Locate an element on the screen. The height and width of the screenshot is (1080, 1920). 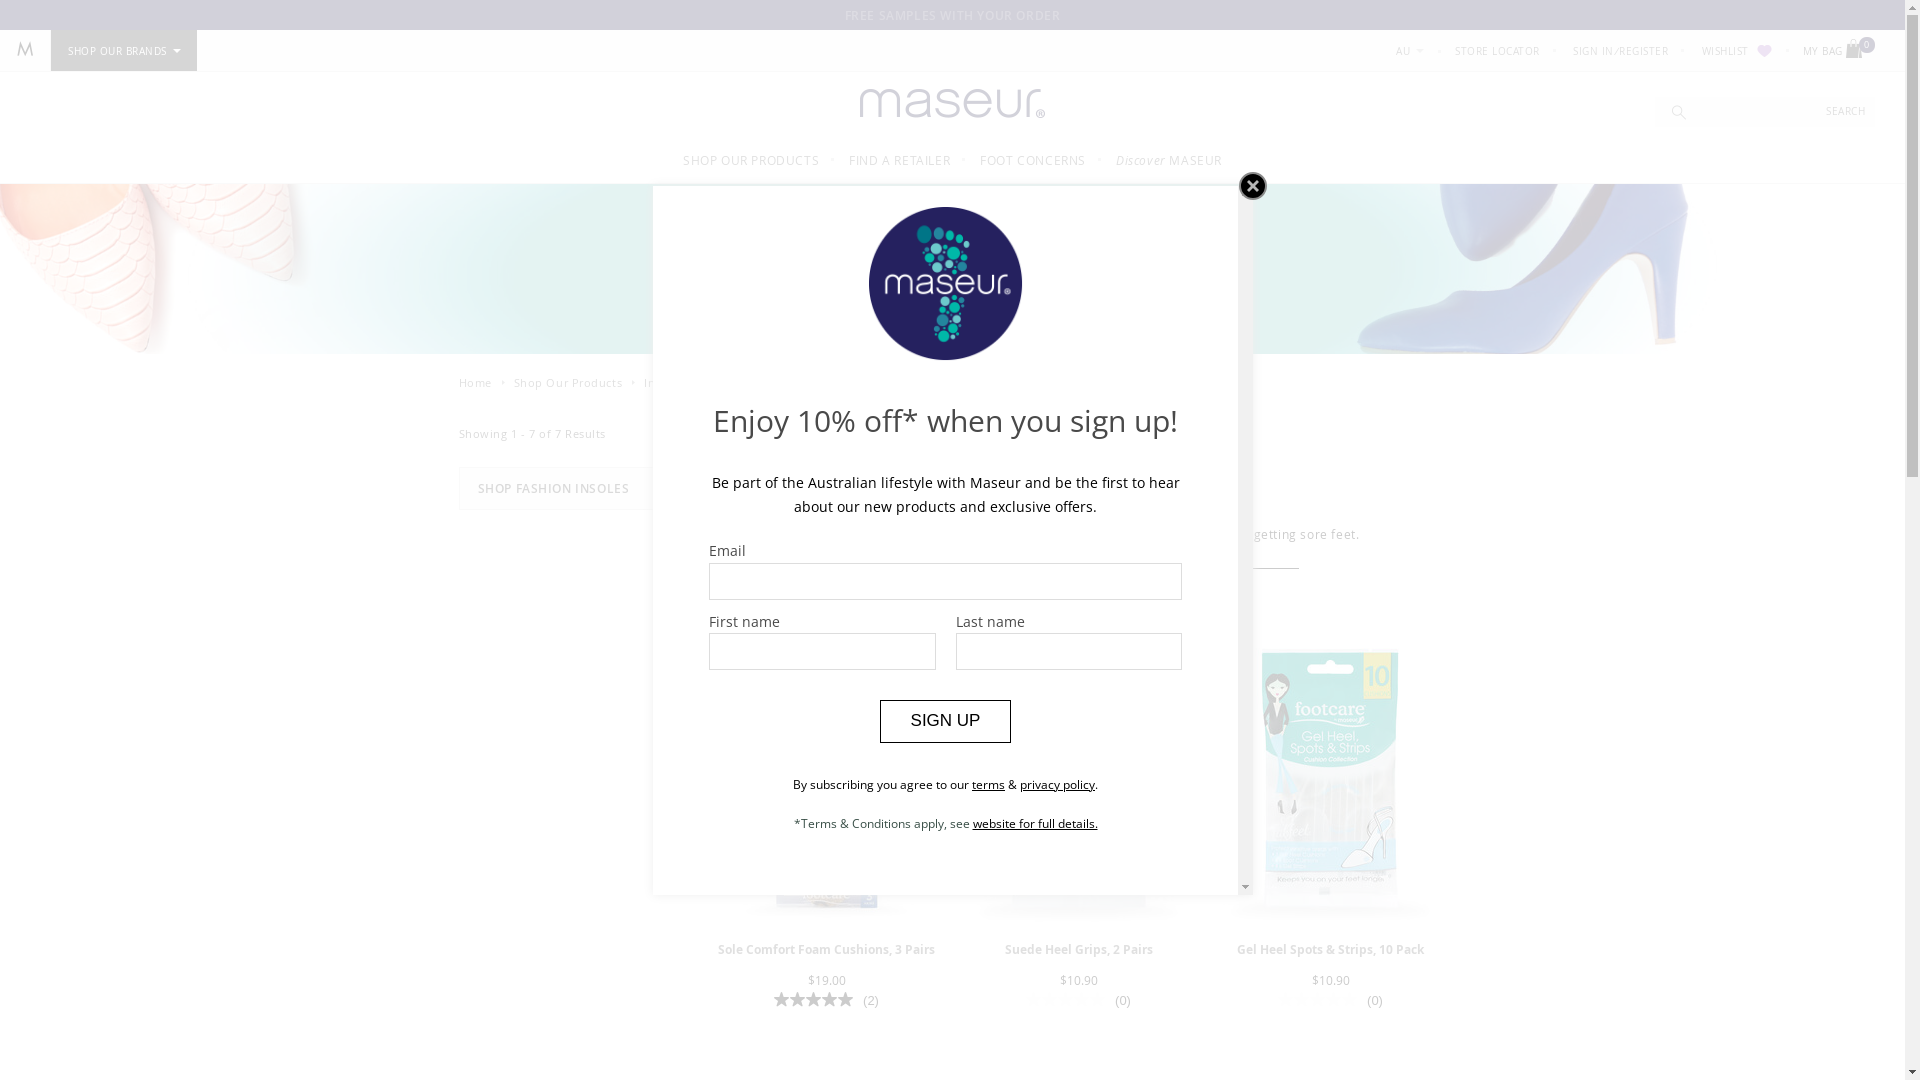
Shop Our Products is located at coordinates (568, 382).